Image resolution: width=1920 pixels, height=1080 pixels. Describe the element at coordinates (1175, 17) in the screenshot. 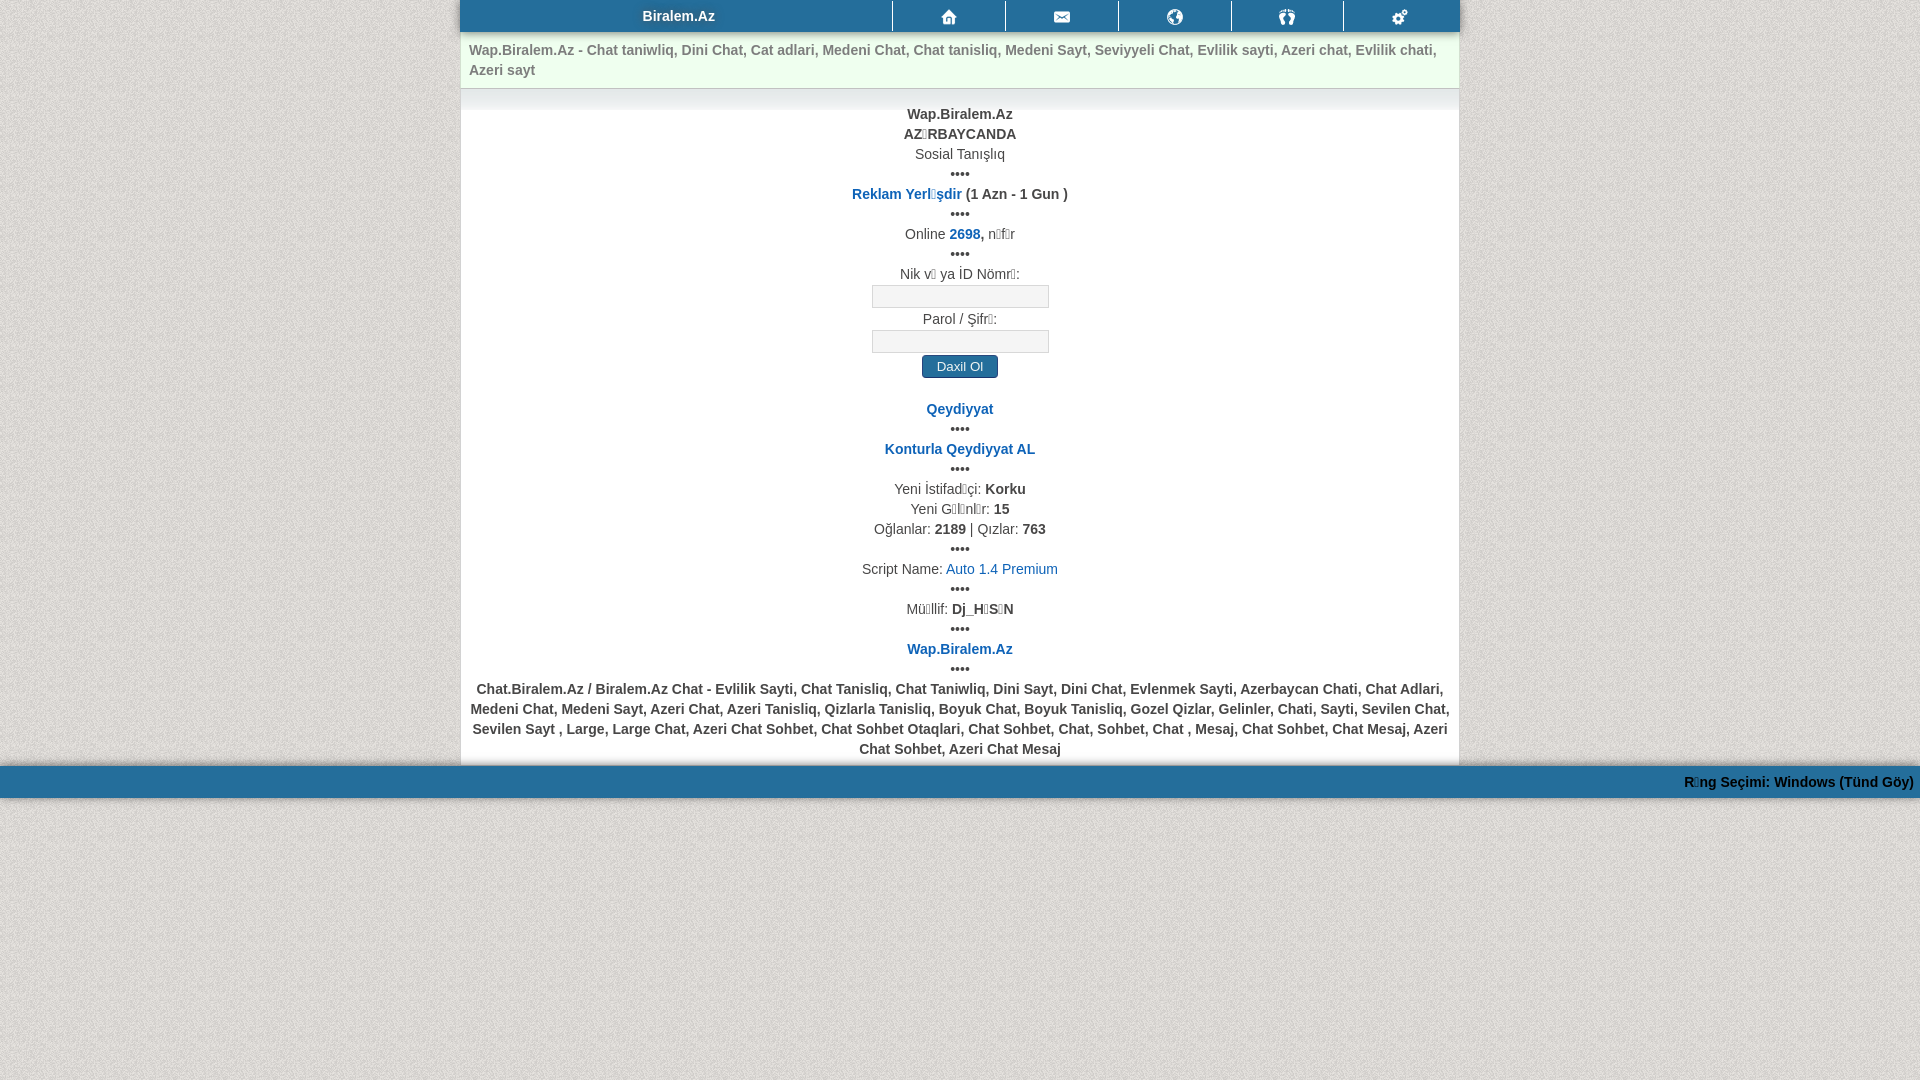

I see `Bildirisler` at that location.